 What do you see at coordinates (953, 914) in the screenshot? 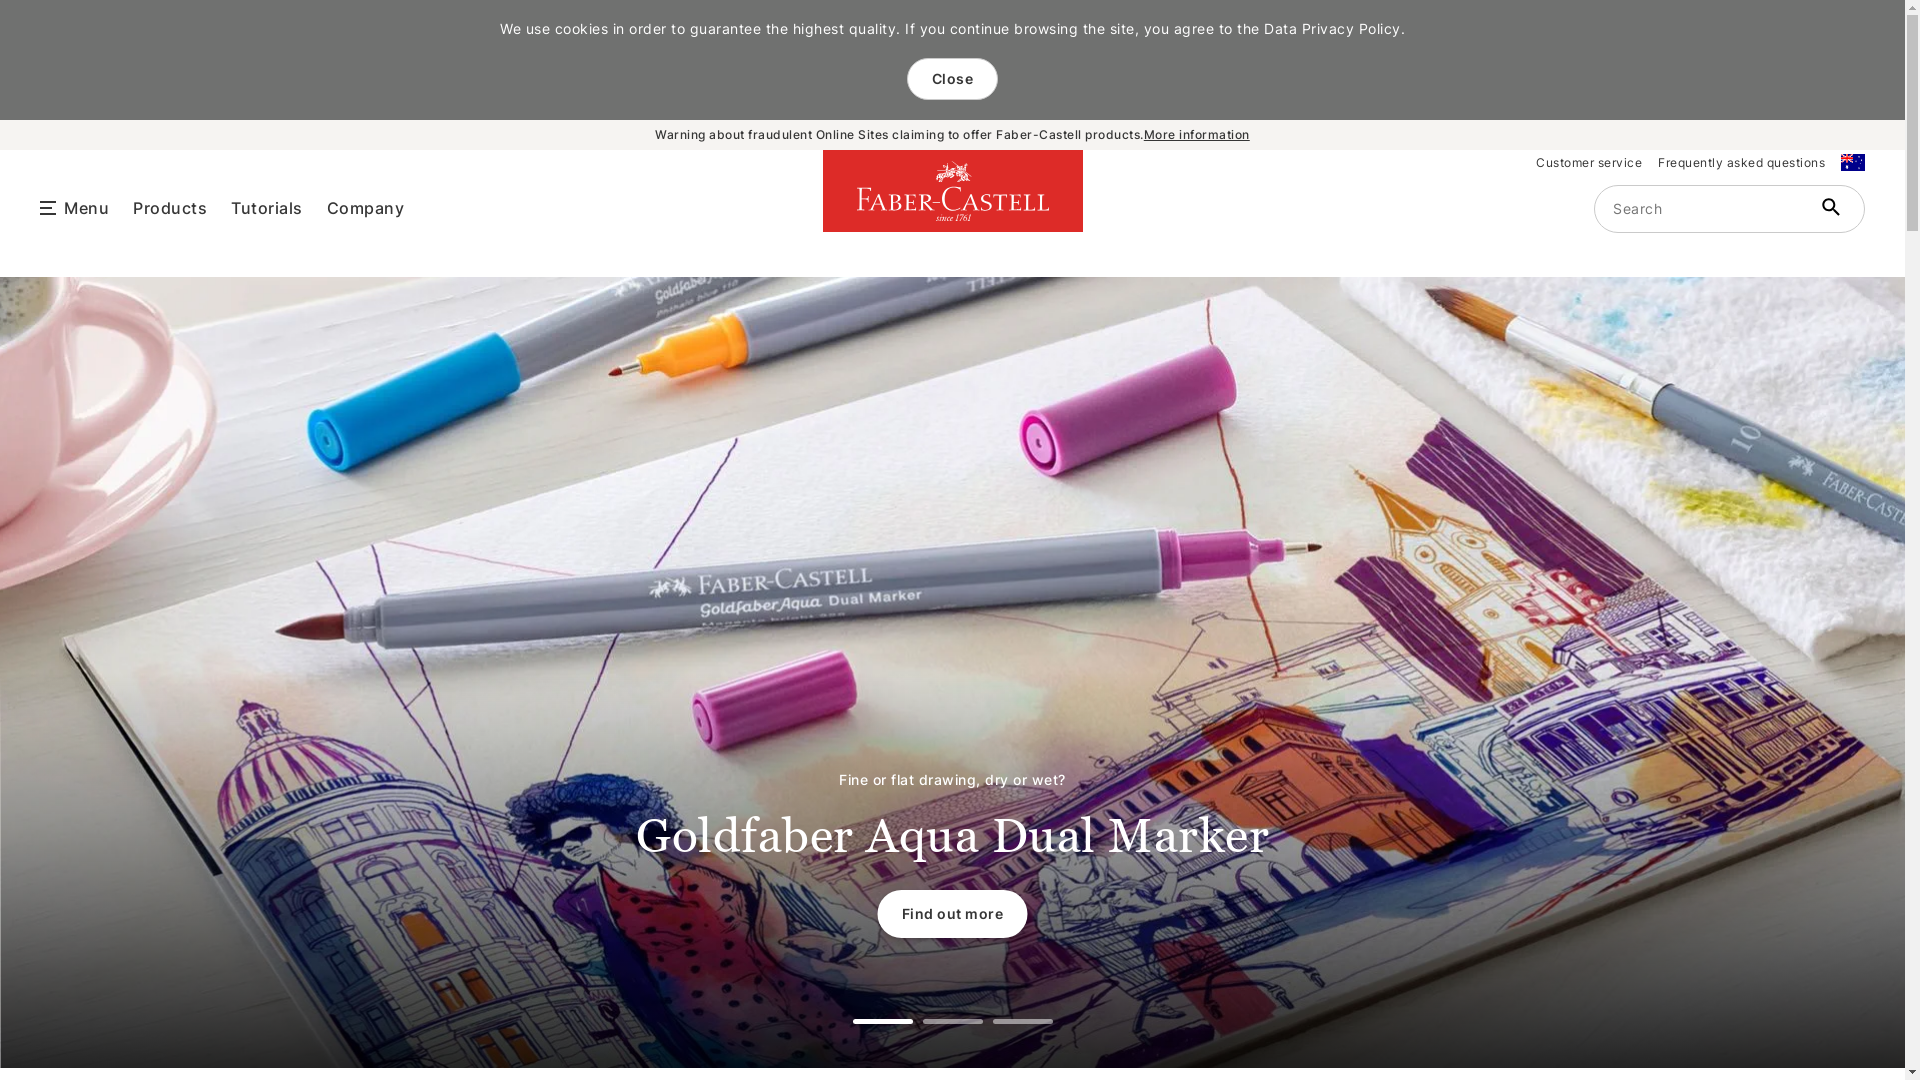
I see `Find out more` at bounding box center [953, 914].